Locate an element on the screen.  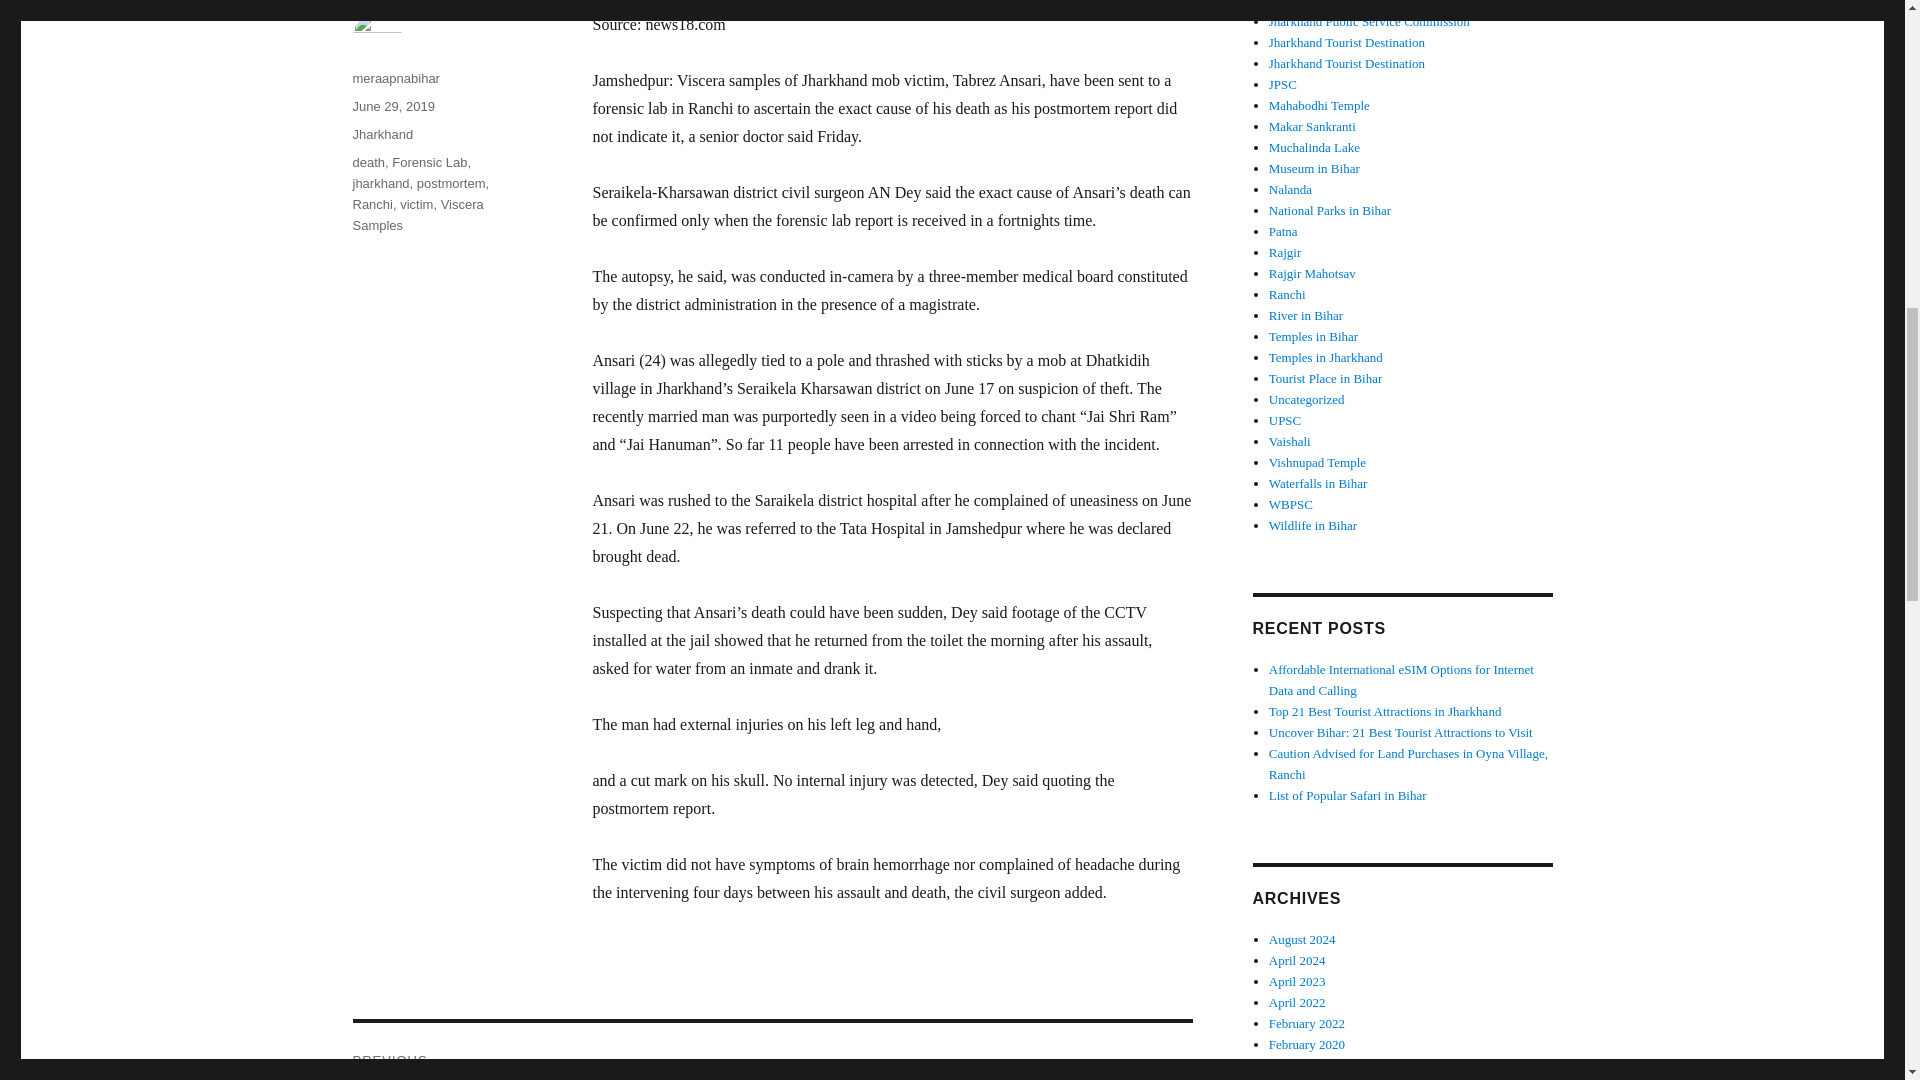
jharkhand is located at coordinates (380, 184).